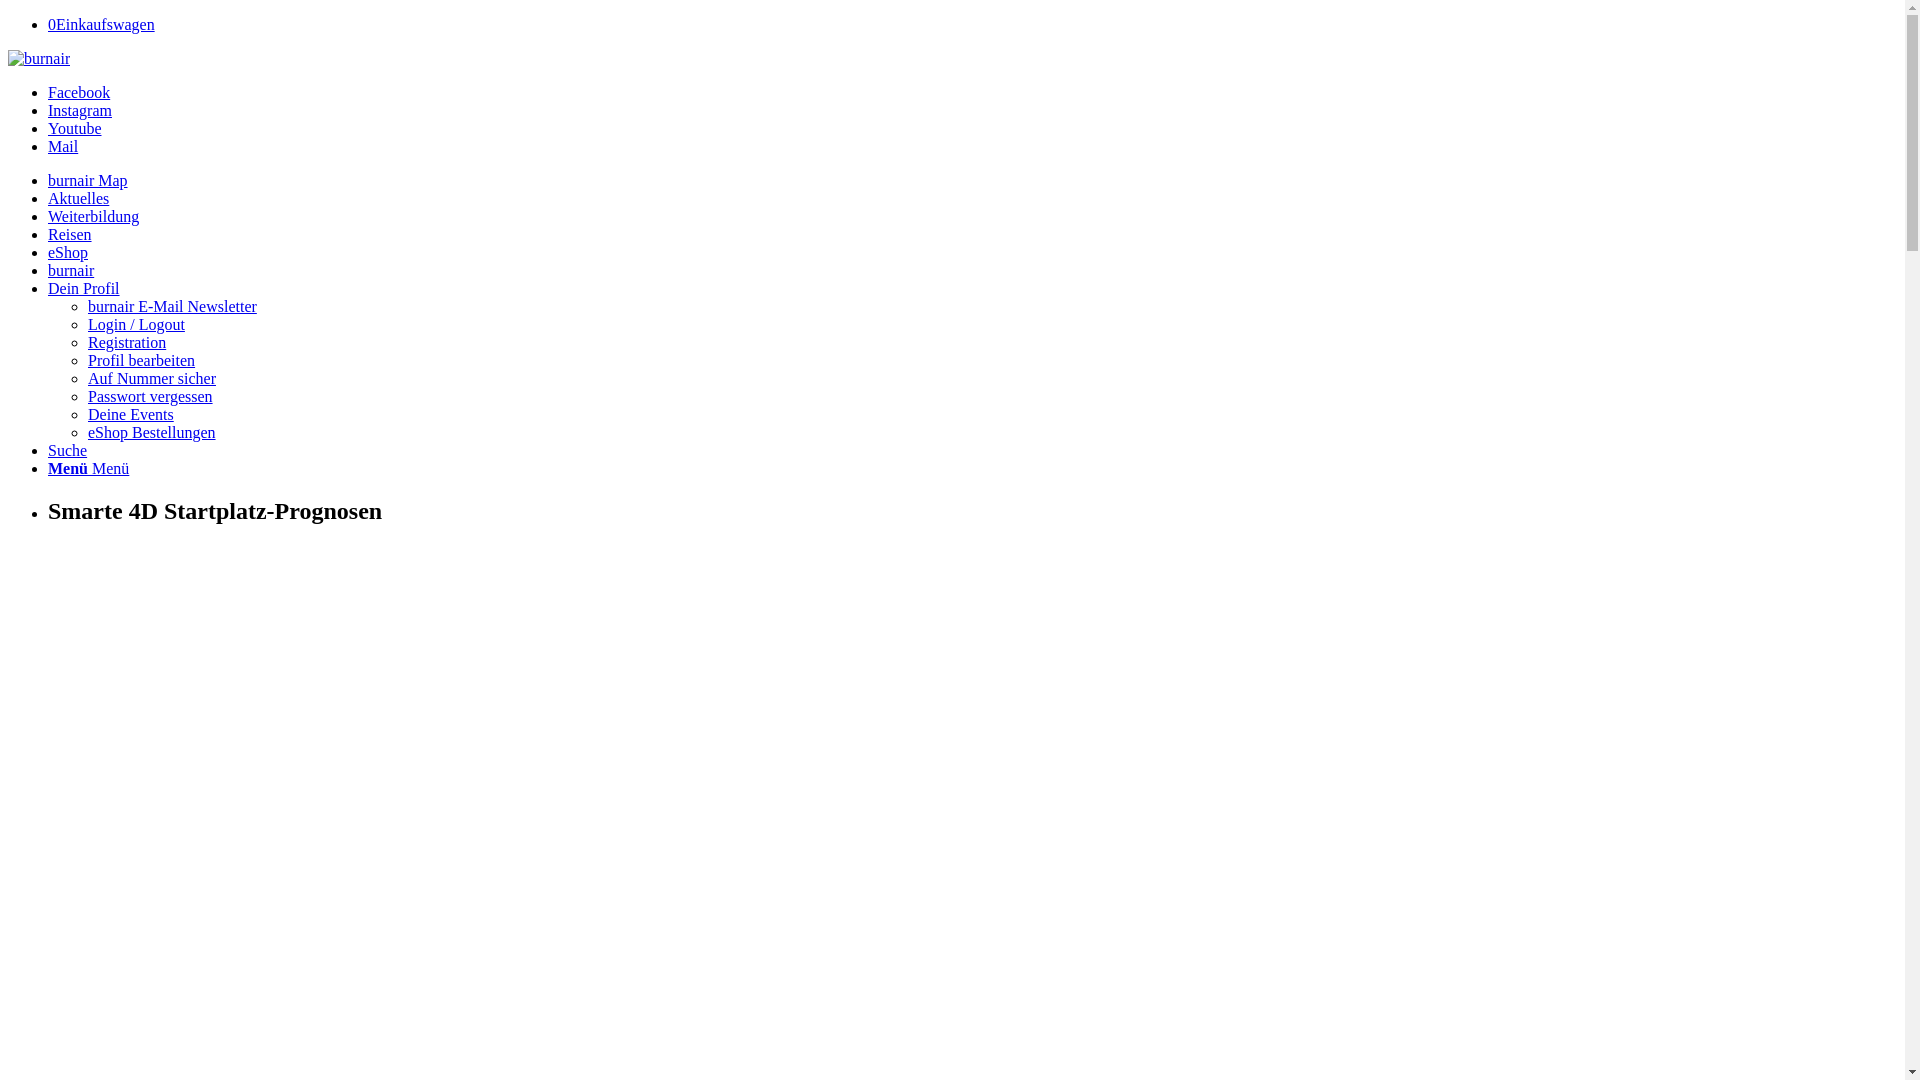  What do you see at coordinates (150, 396) in the screenshot?
I see `Passwort vergessen` at bounding box center [150, 396].